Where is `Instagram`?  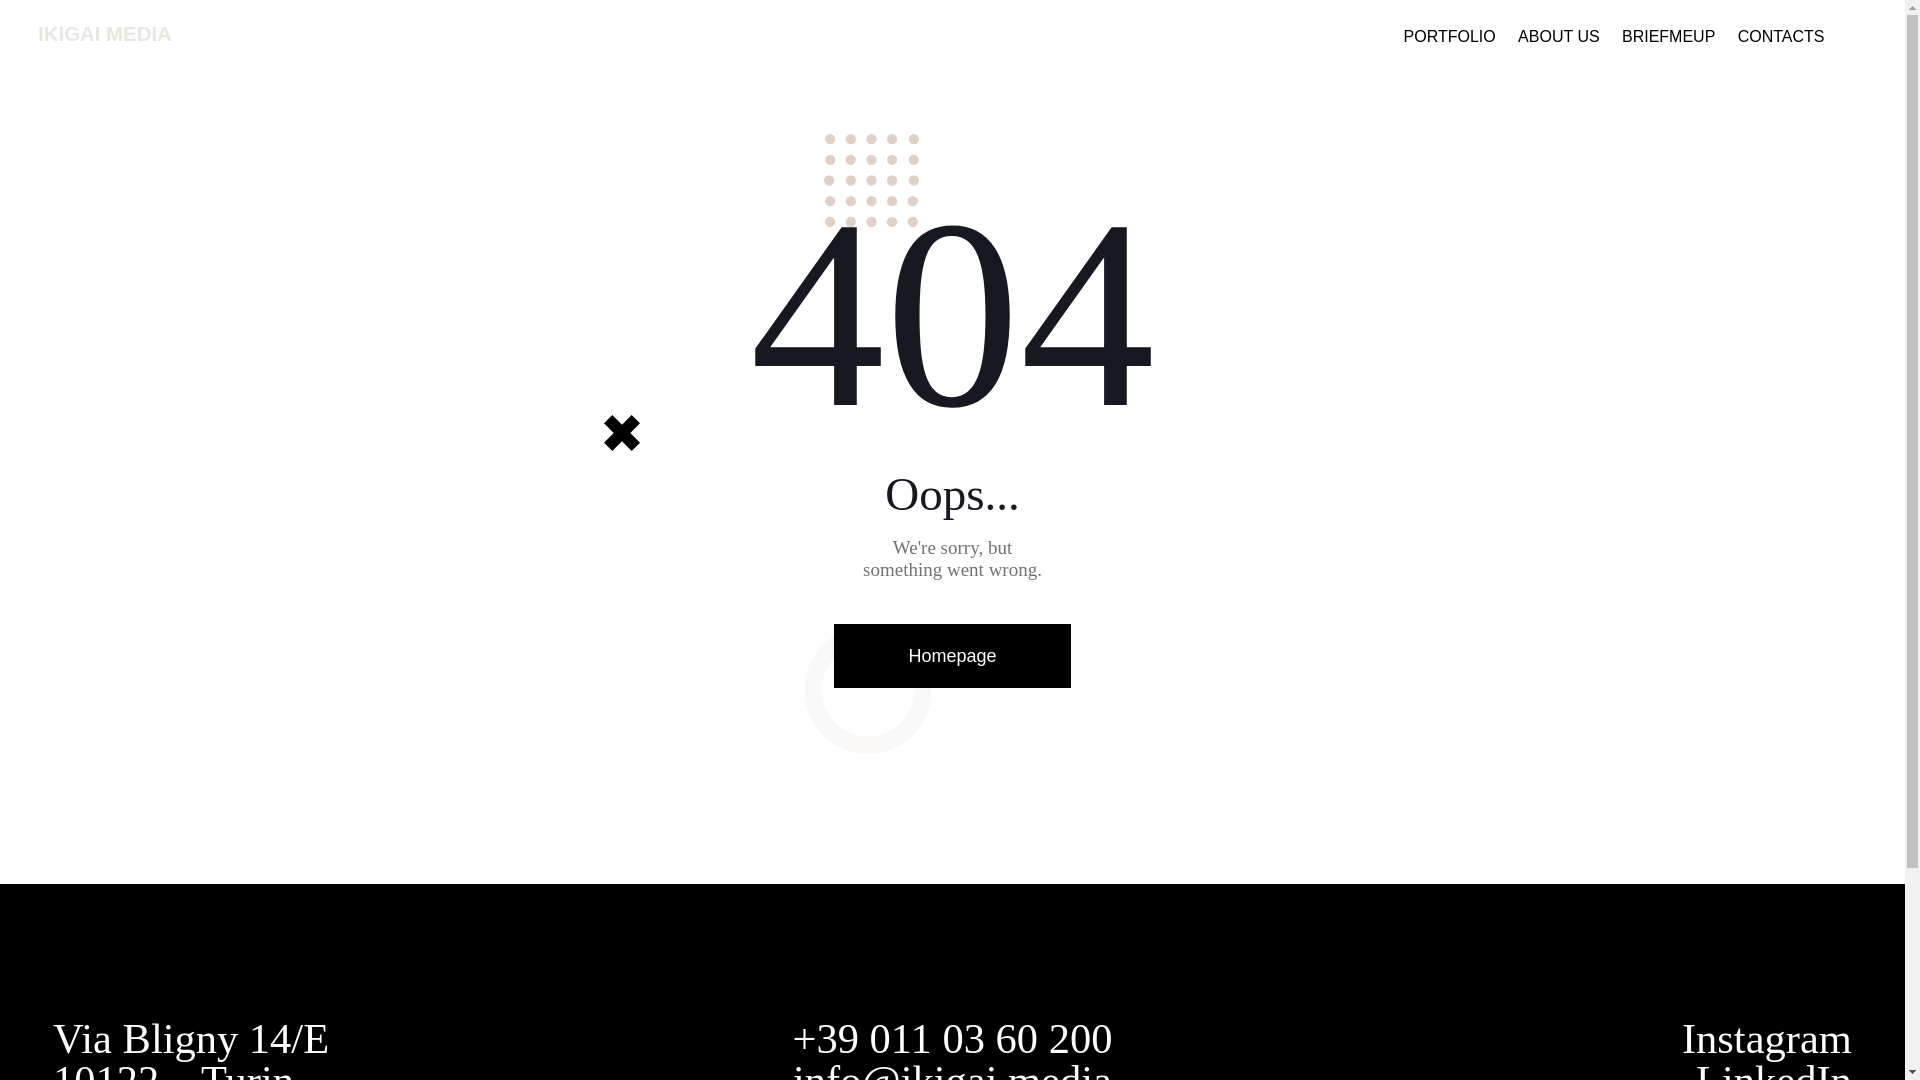
Instagram is located at coordinates (1766, 1038).